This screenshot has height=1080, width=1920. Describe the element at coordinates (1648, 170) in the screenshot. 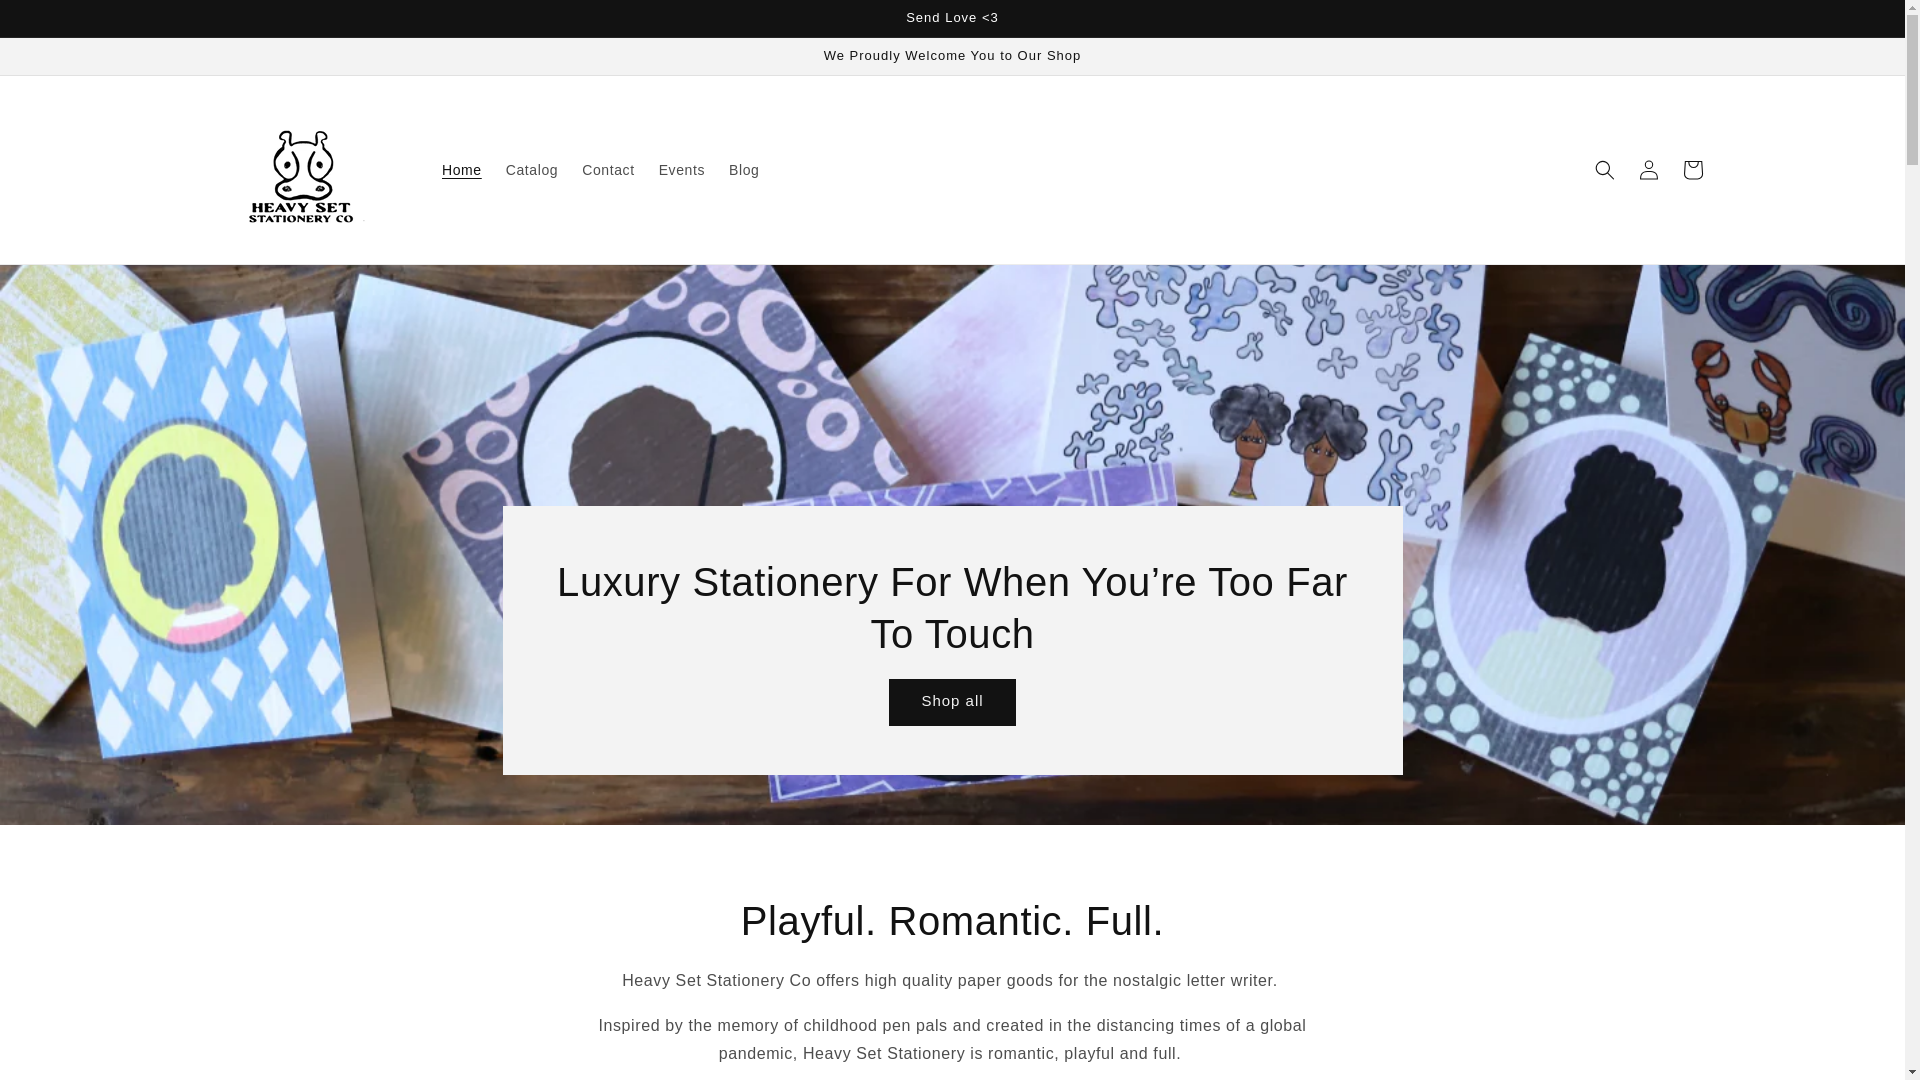

I see `Log in` at that location.